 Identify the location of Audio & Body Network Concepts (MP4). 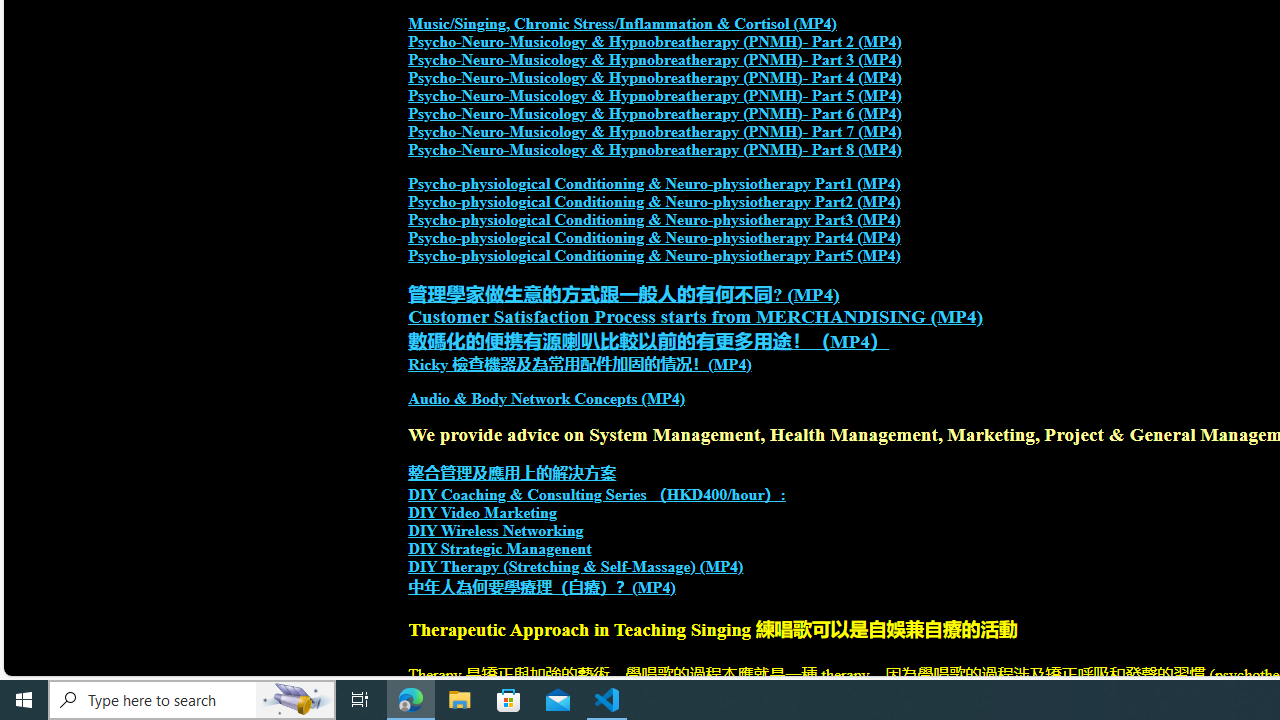
(547, 399).